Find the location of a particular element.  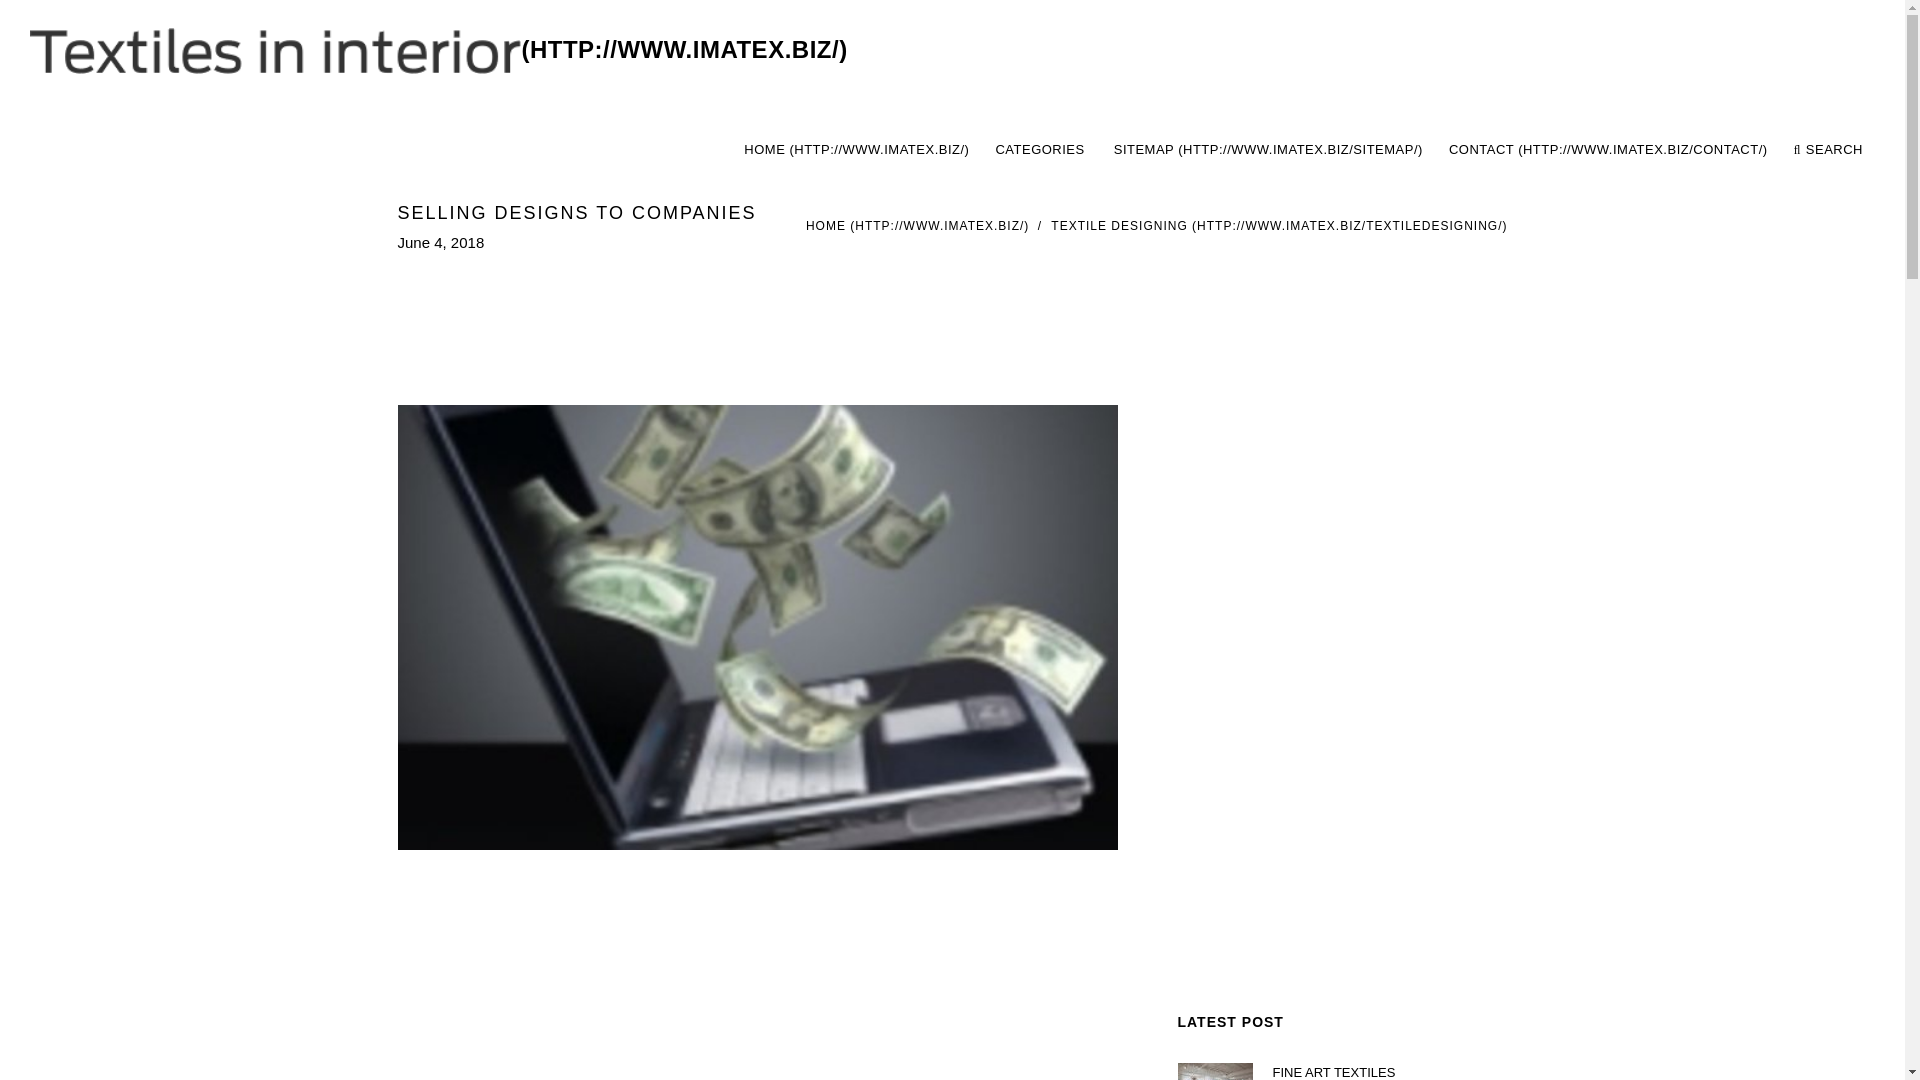

HOME is located at coordinates (856, 150).